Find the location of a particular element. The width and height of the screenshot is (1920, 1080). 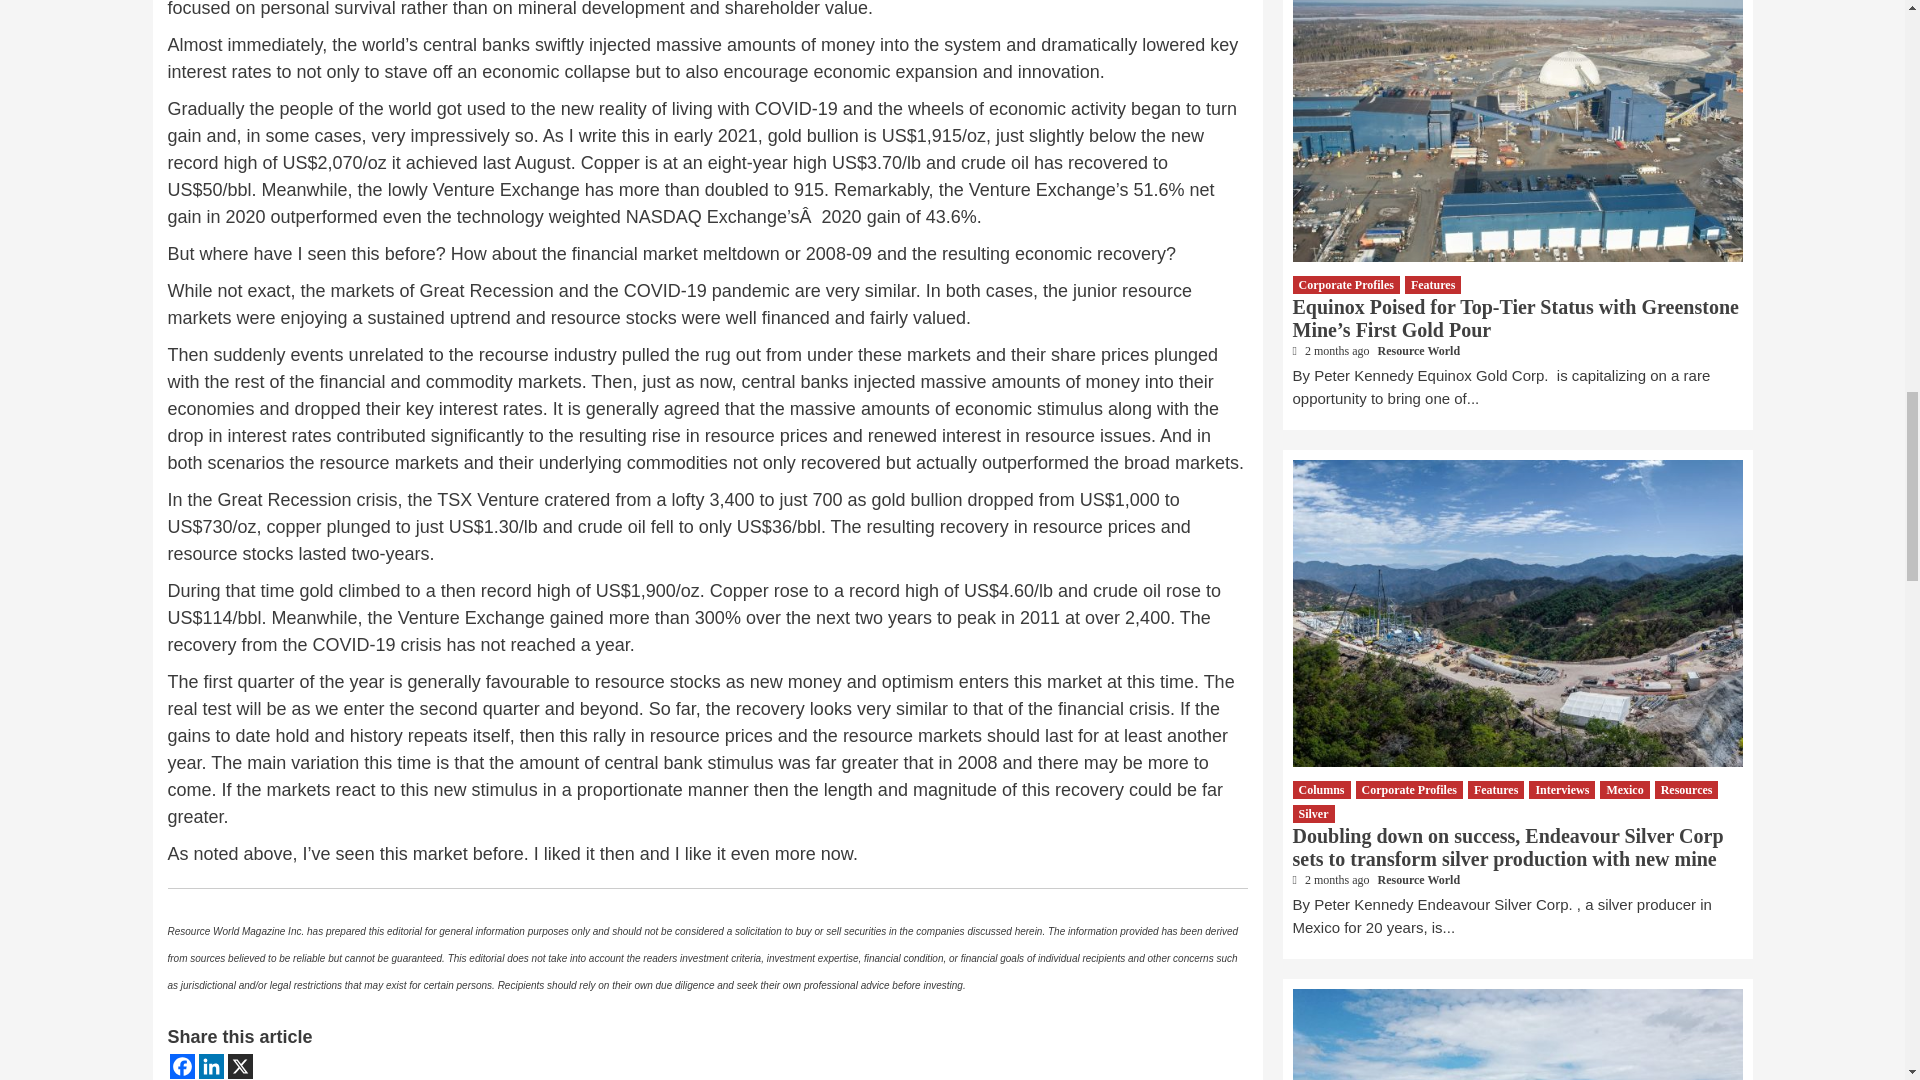

Facebook is located at coordinates (182, 1066).